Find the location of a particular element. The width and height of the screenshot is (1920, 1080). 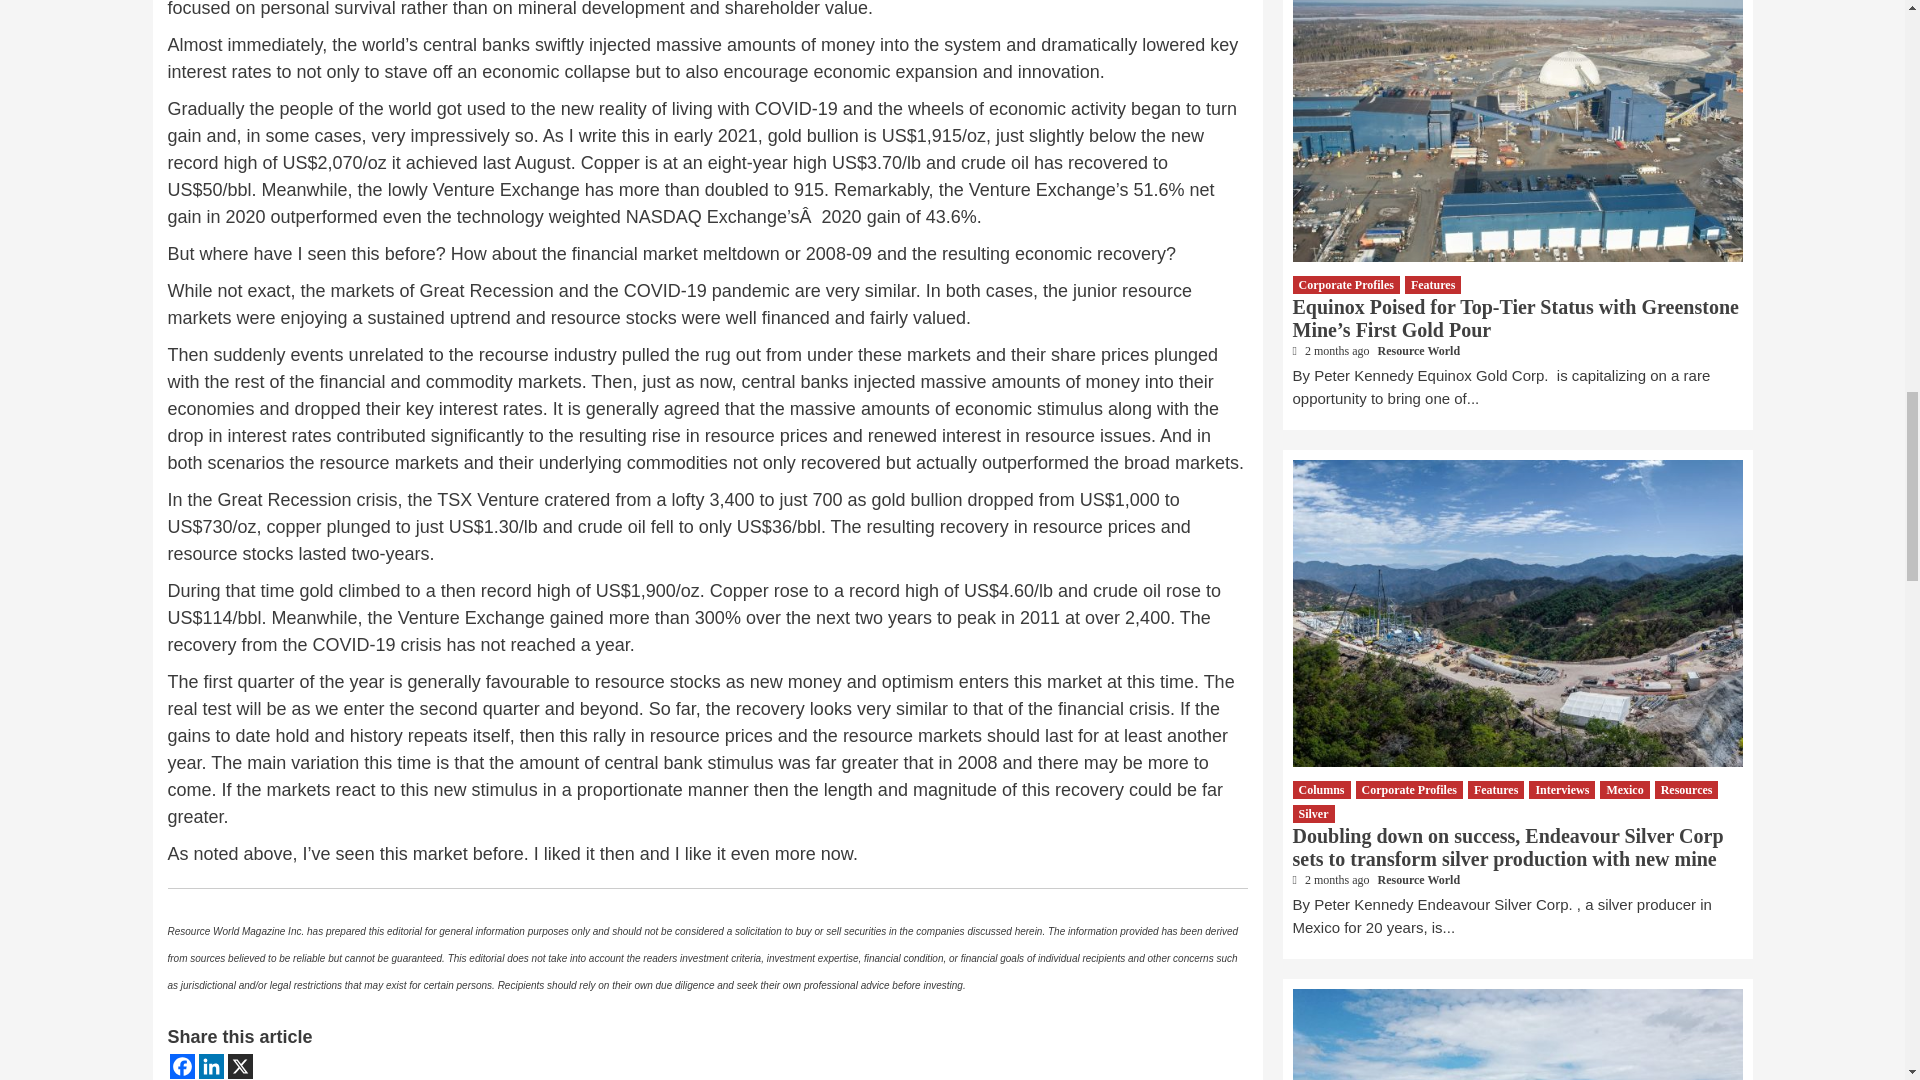

Facebook is located at coordinates (182, 1066).